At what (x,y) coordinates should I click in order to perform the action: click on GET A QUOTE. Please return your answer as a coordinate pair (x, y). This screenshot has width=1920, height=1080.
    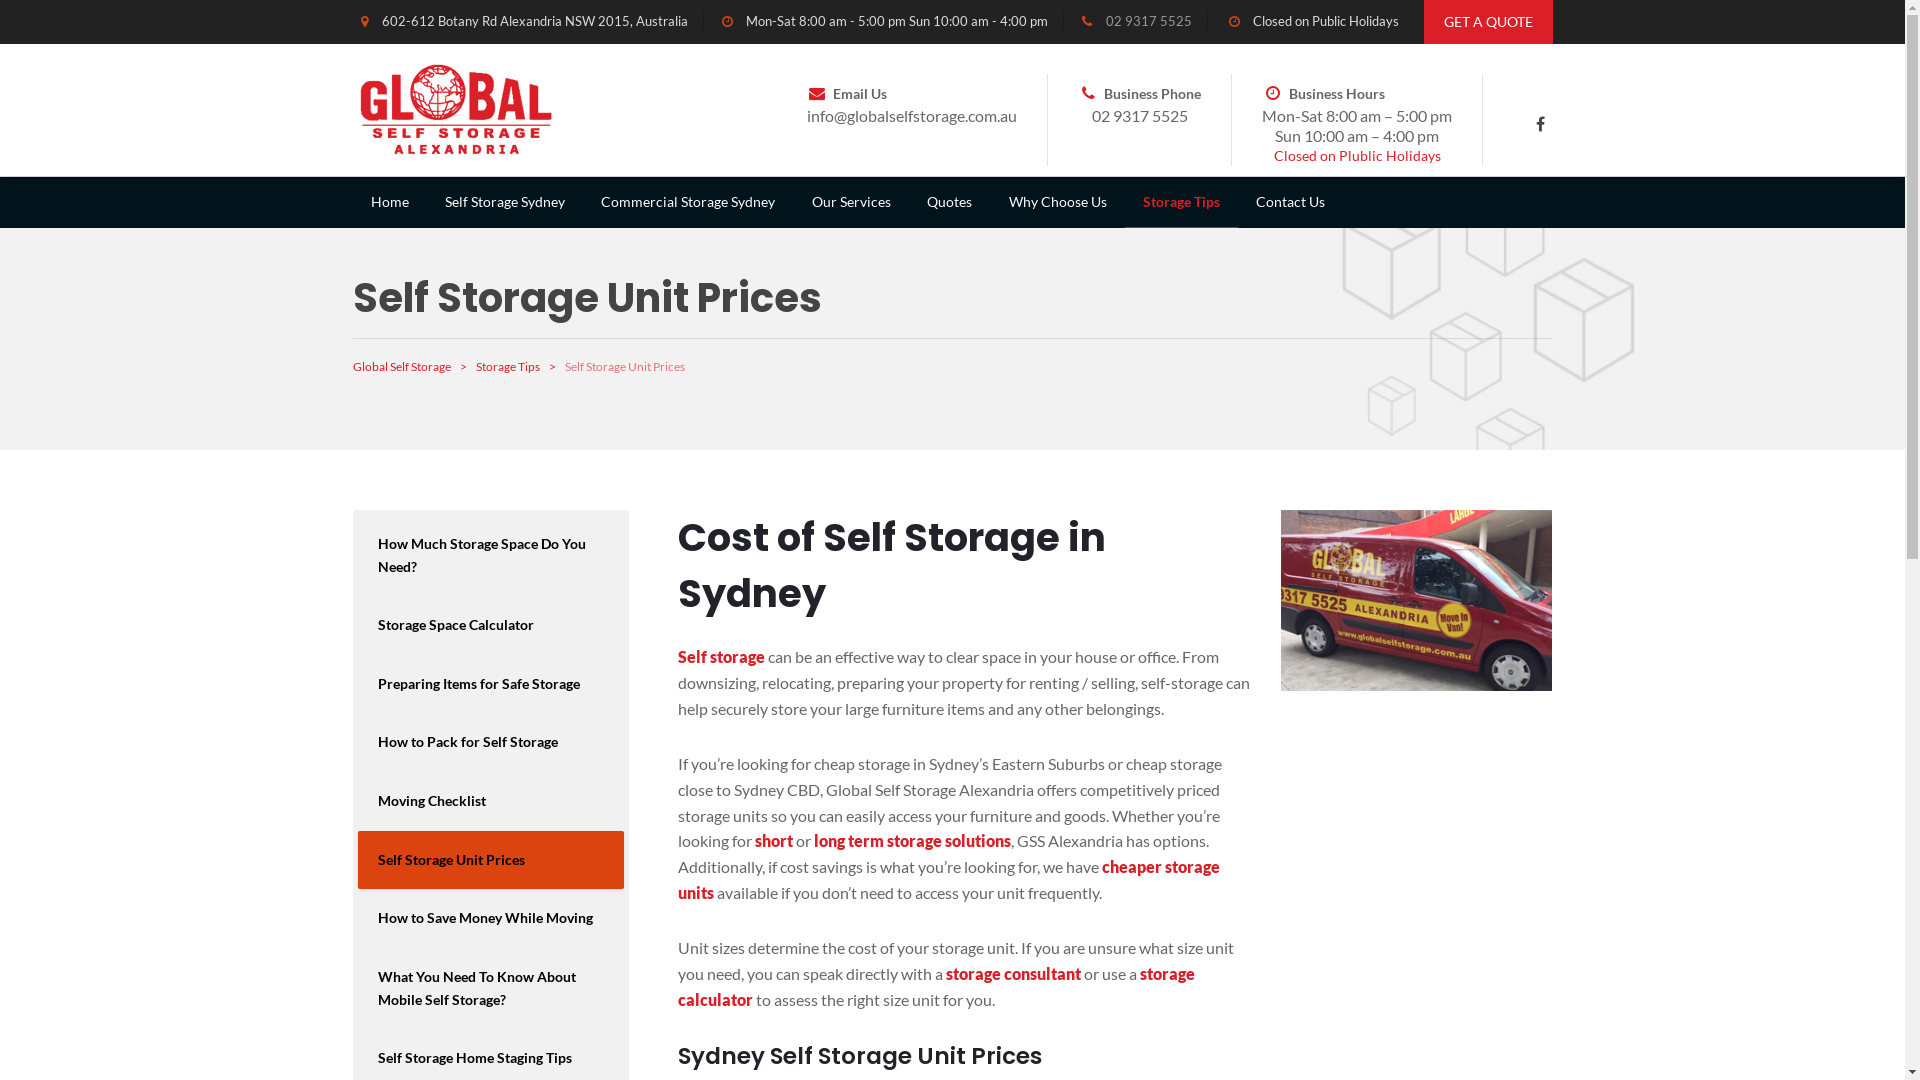
    Looking at the image, I should click on (1488, 22).